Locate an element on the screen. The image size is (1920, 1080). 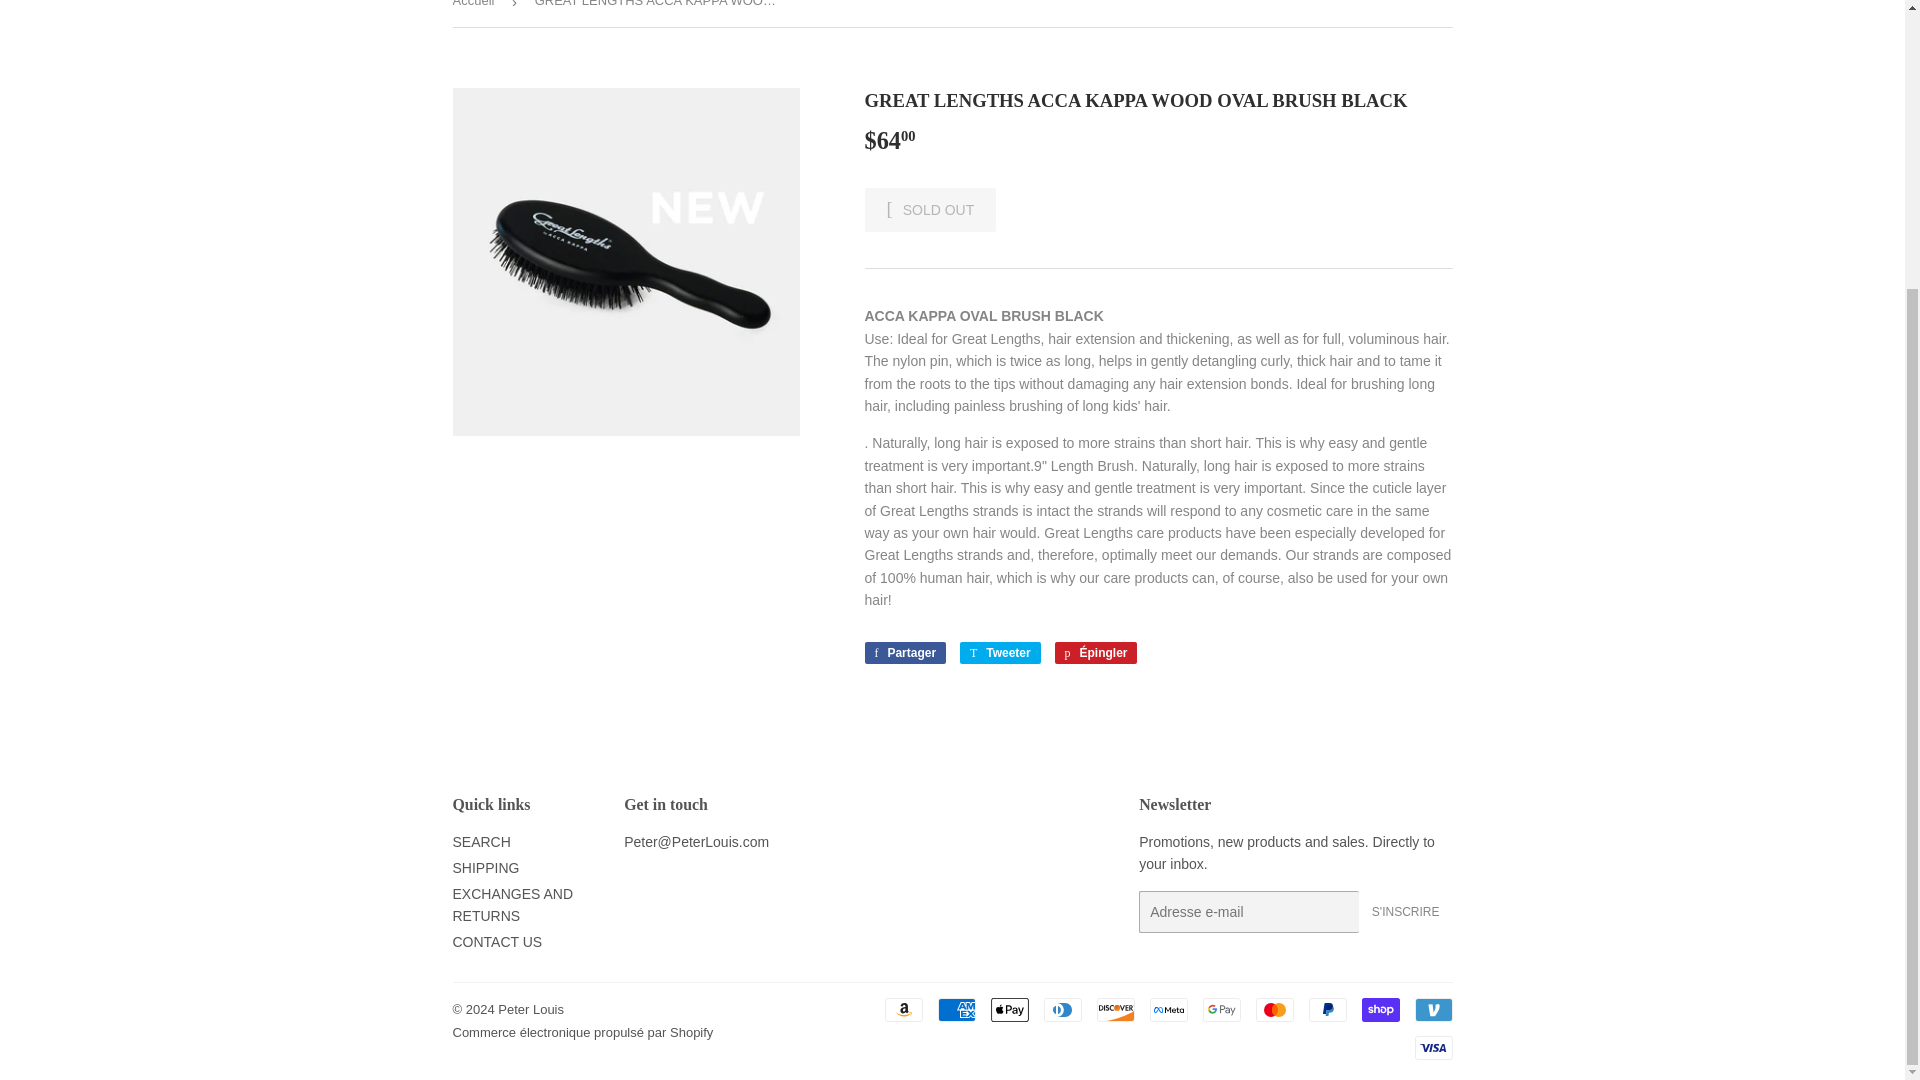
Mastercard is located at coordinates (1274, 1009).